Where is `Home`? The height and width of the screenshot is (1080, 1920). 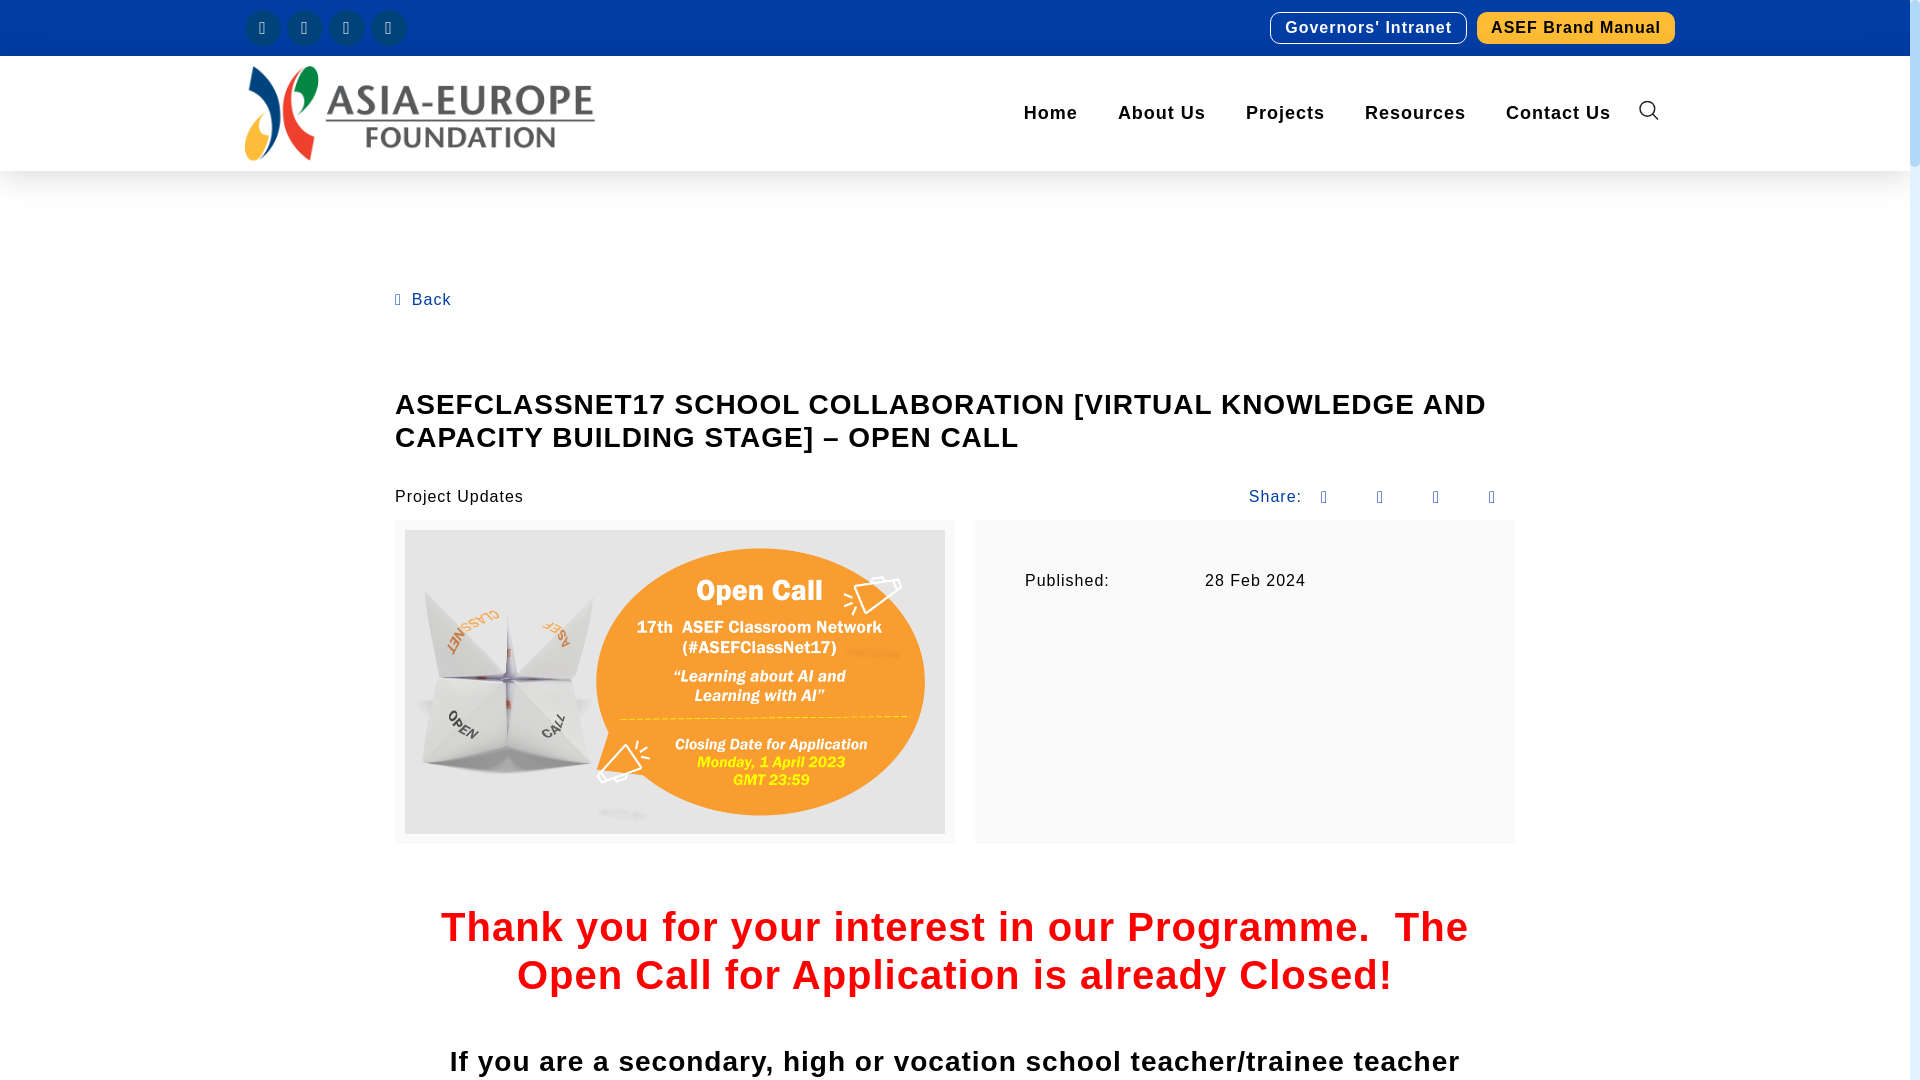
Home is located at coordinates (1051, 112).